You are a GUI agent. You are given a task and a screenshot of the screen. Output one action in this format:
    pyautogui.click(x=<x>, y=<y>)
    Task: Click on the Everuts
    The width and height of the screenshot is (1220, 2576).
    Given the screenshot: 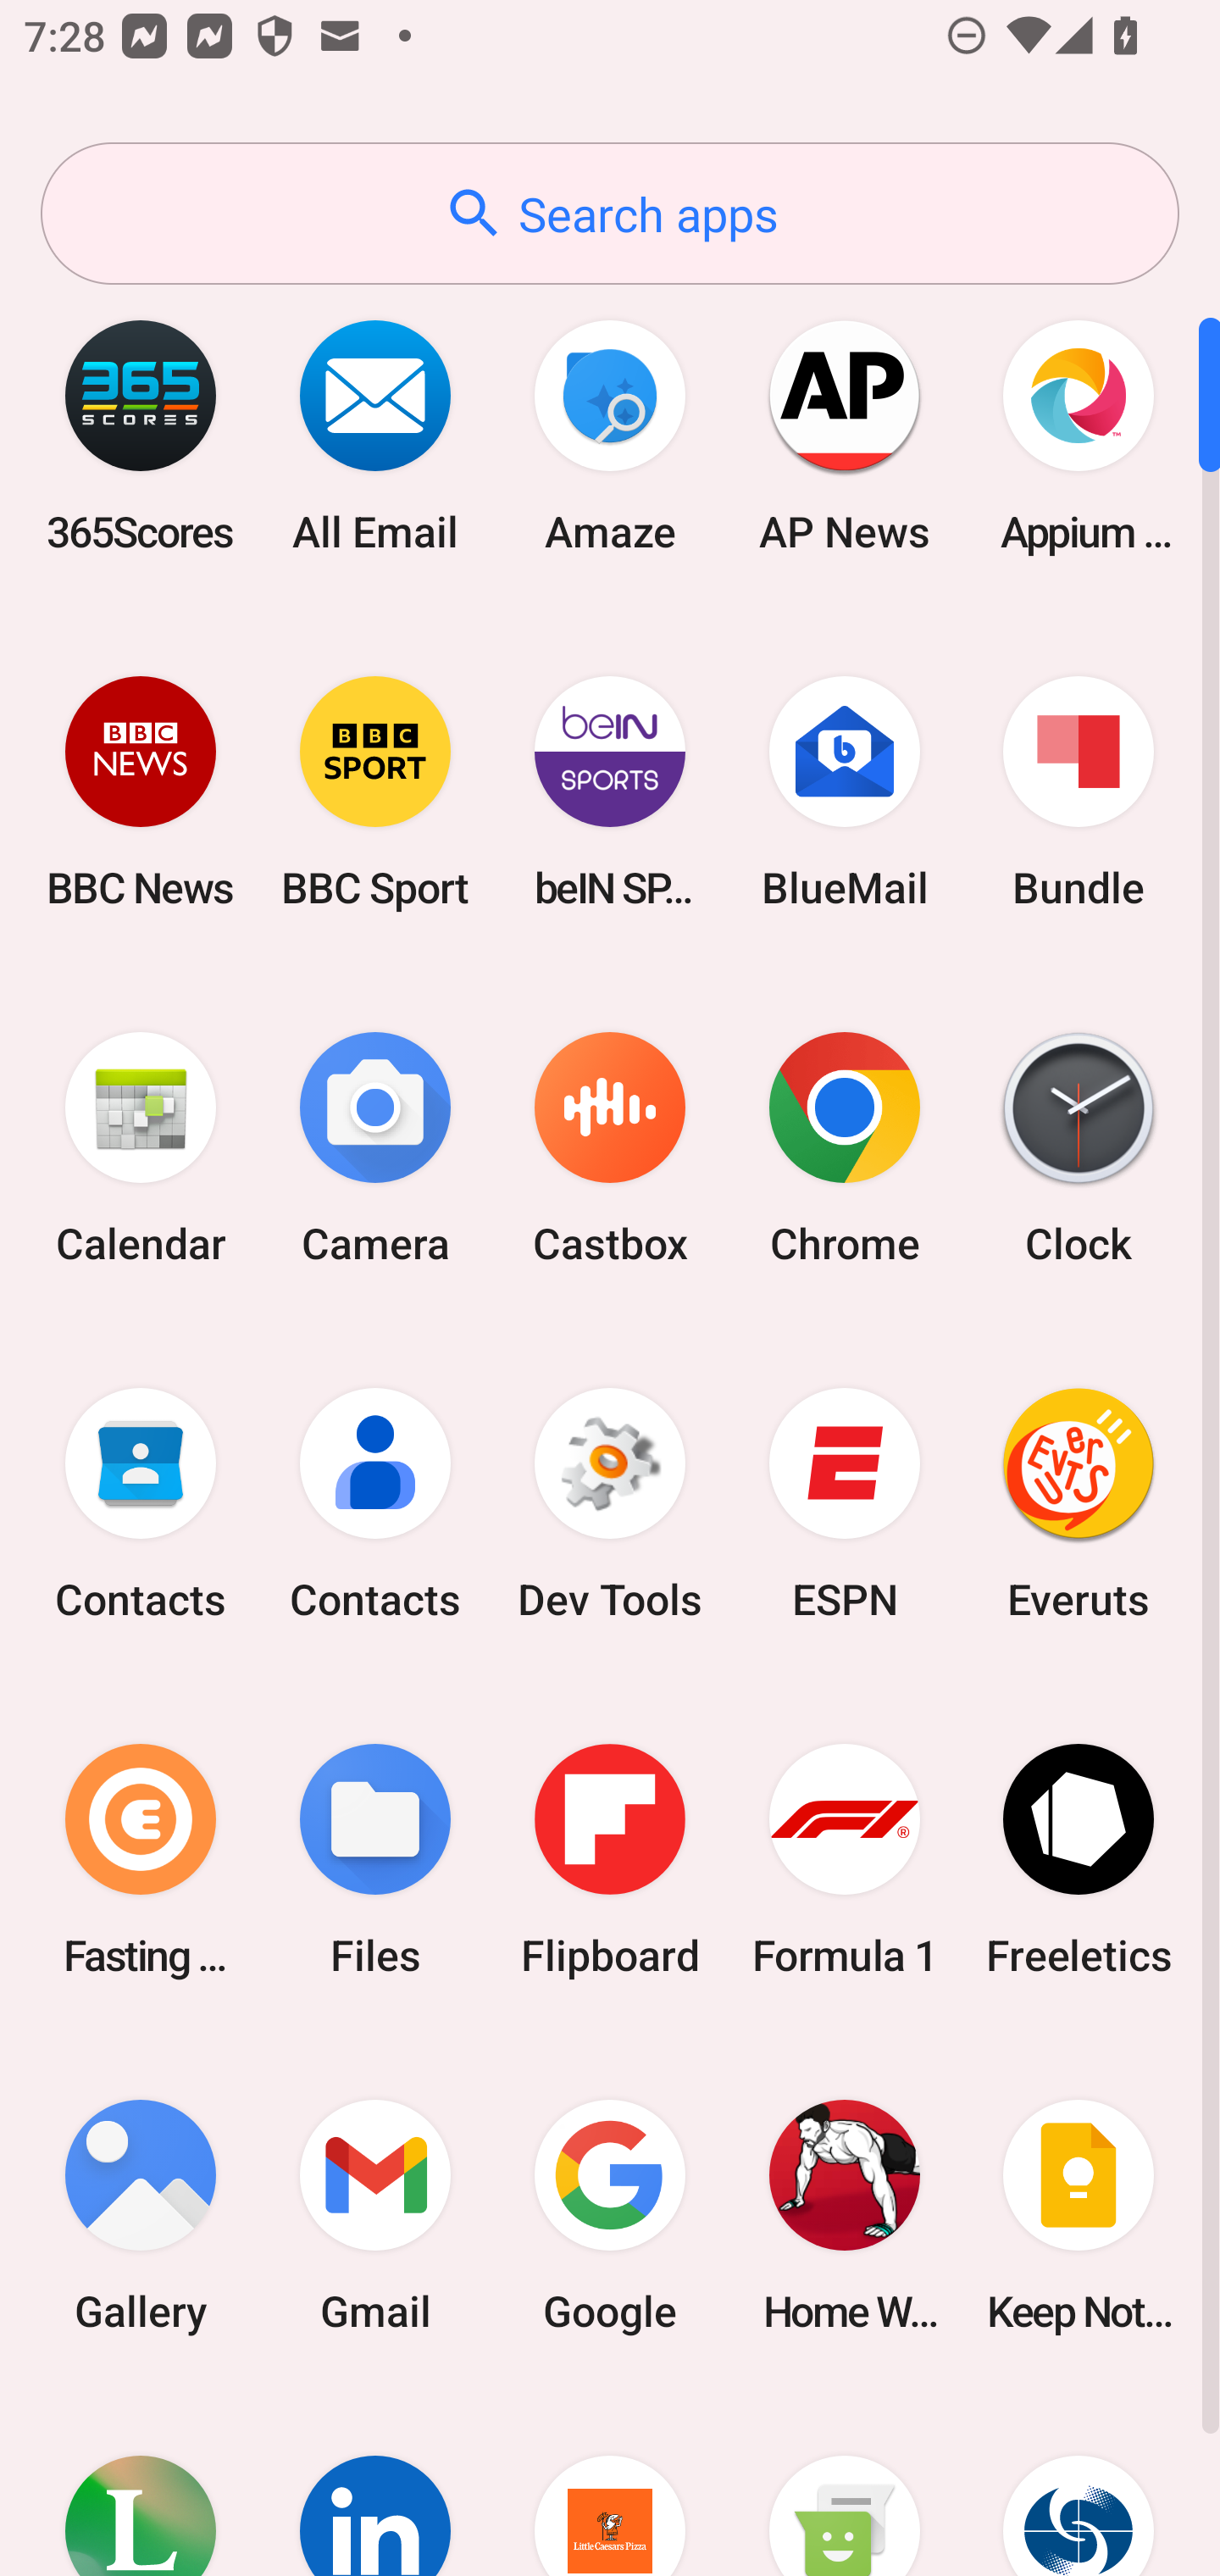 What is the action you would take?
    pyautogui.click(x=1079, y=1504)
    